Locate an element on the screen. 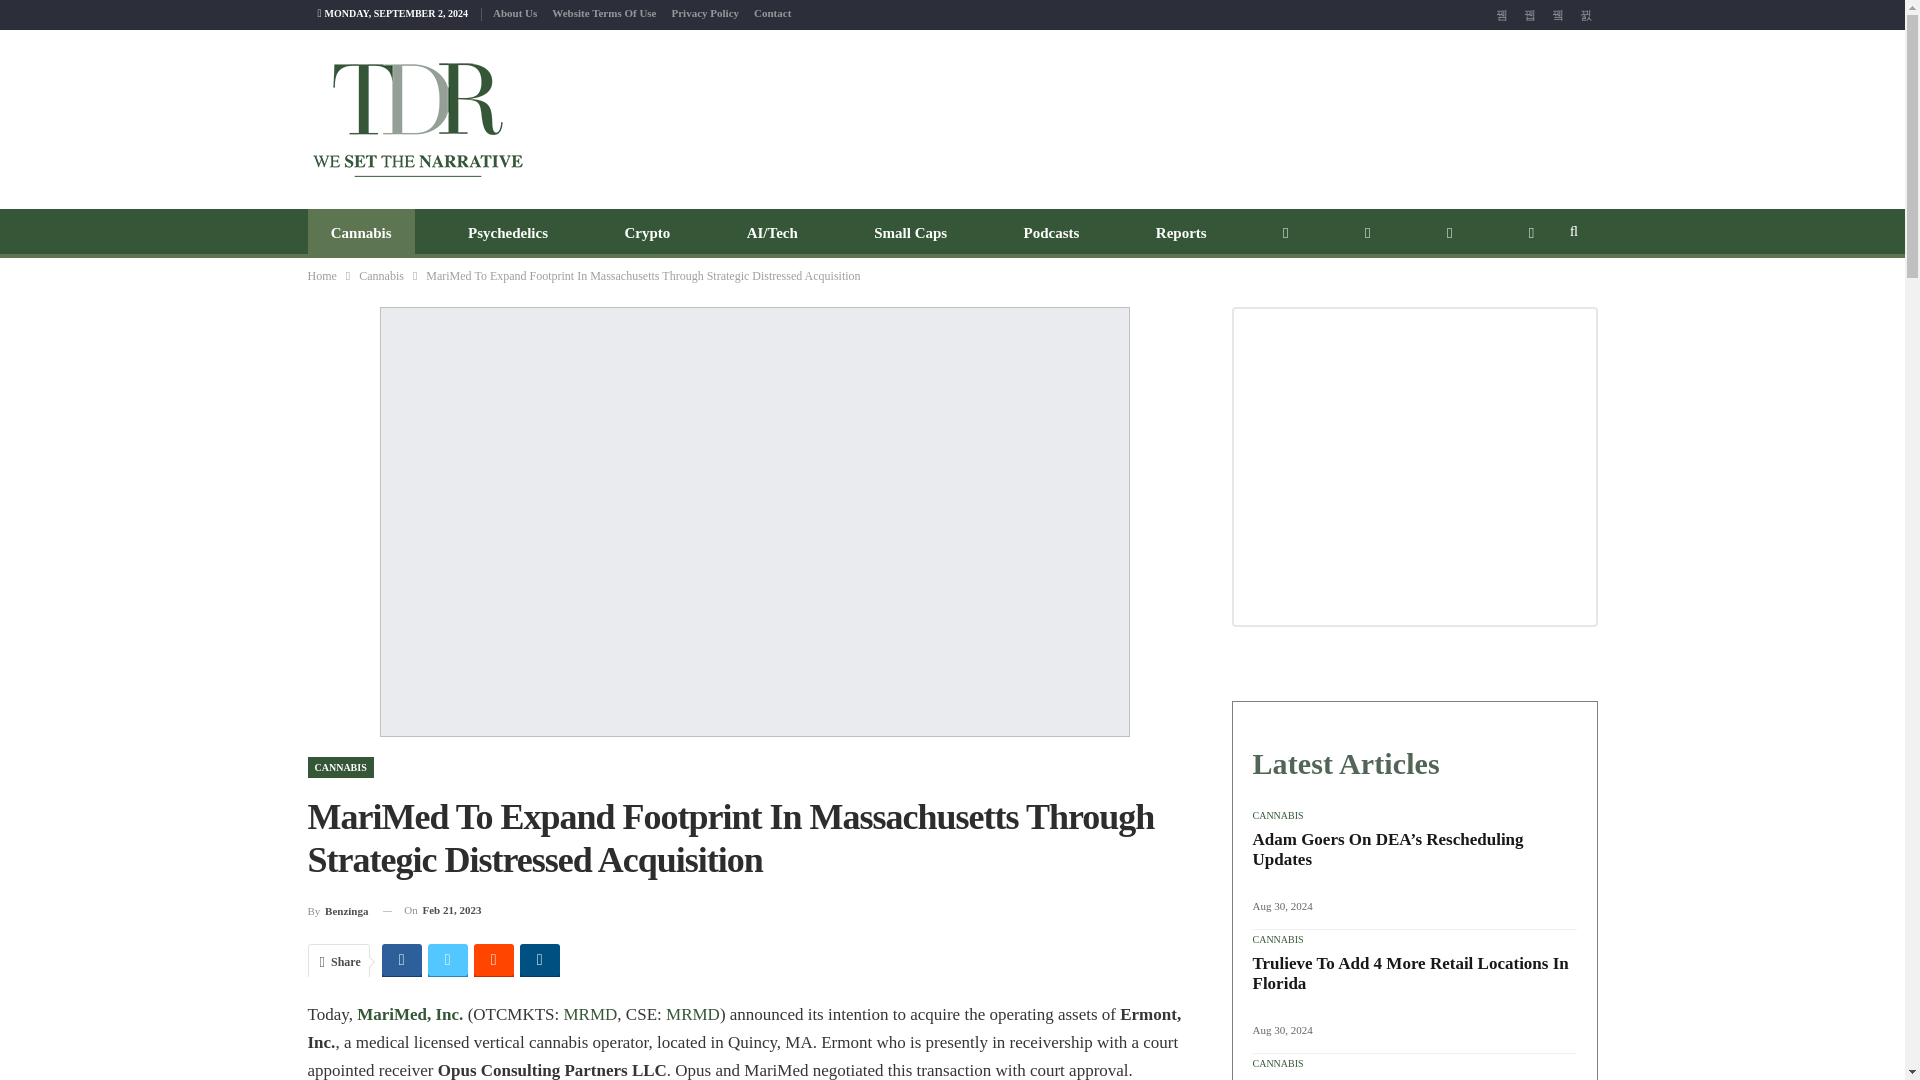 This screenshot has height=1080, width=1920. CANNABIS is located at coordinates (340, 767).